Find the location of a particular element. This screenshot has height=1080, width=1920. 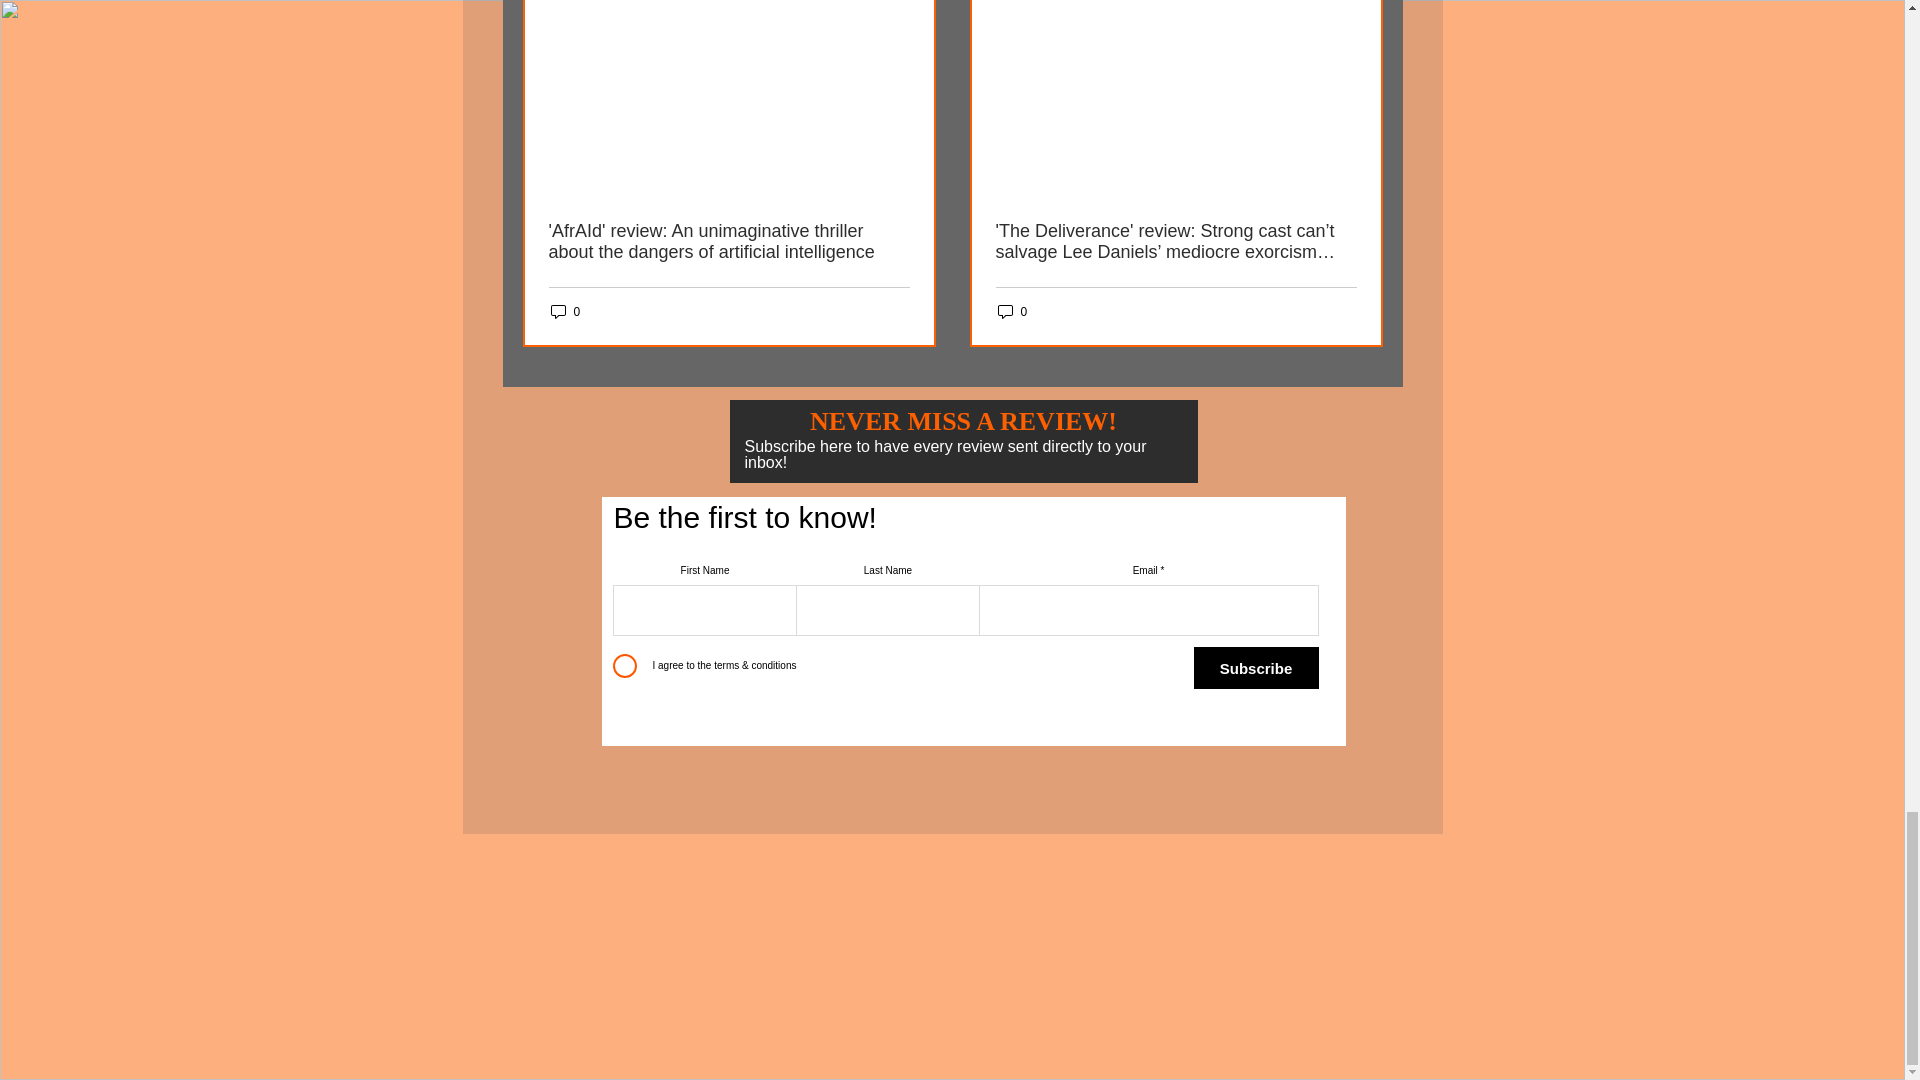

Subscribe is located at coordinates (1256, 668).